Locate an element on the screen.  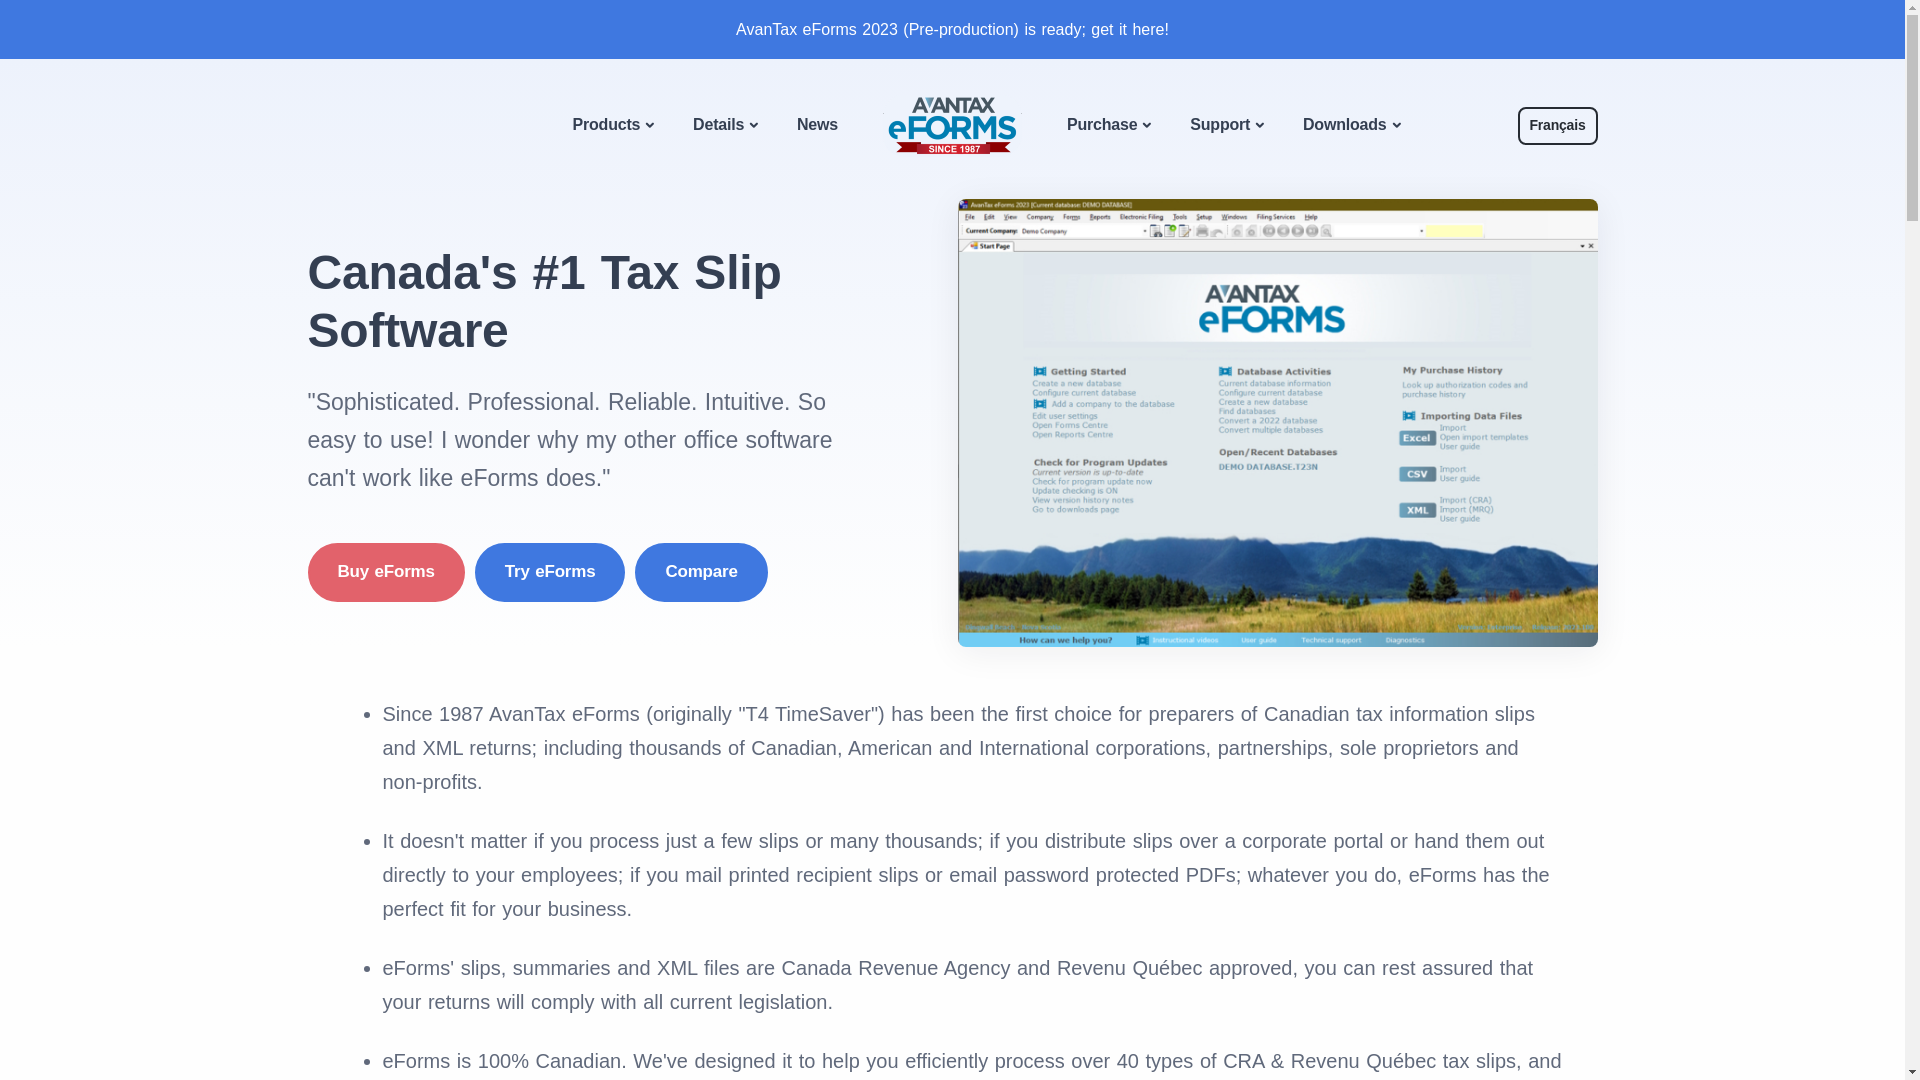
Purchase is located at coordinates (1108, 126).